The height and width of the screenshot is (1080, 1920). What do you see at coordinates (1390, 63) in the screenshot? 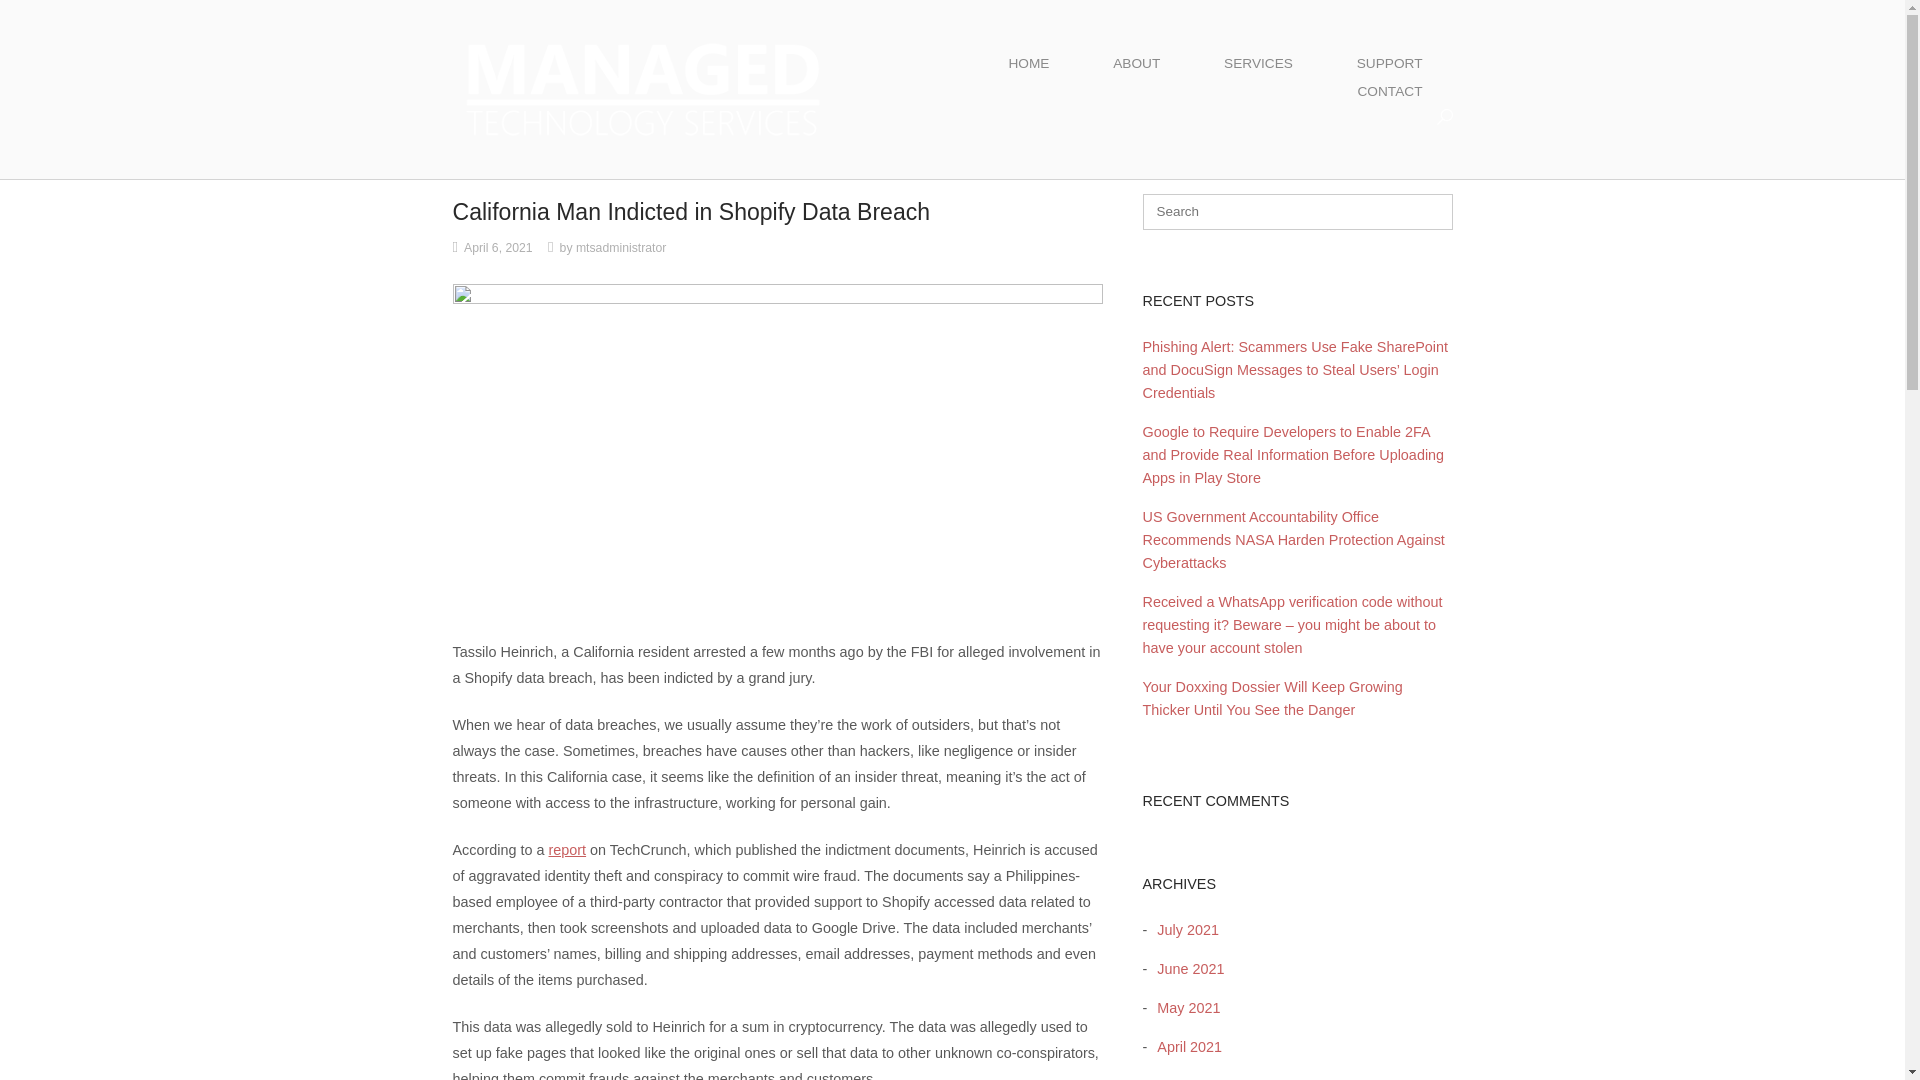
I see `SUPPORT` at bounding box center [1390, 63].